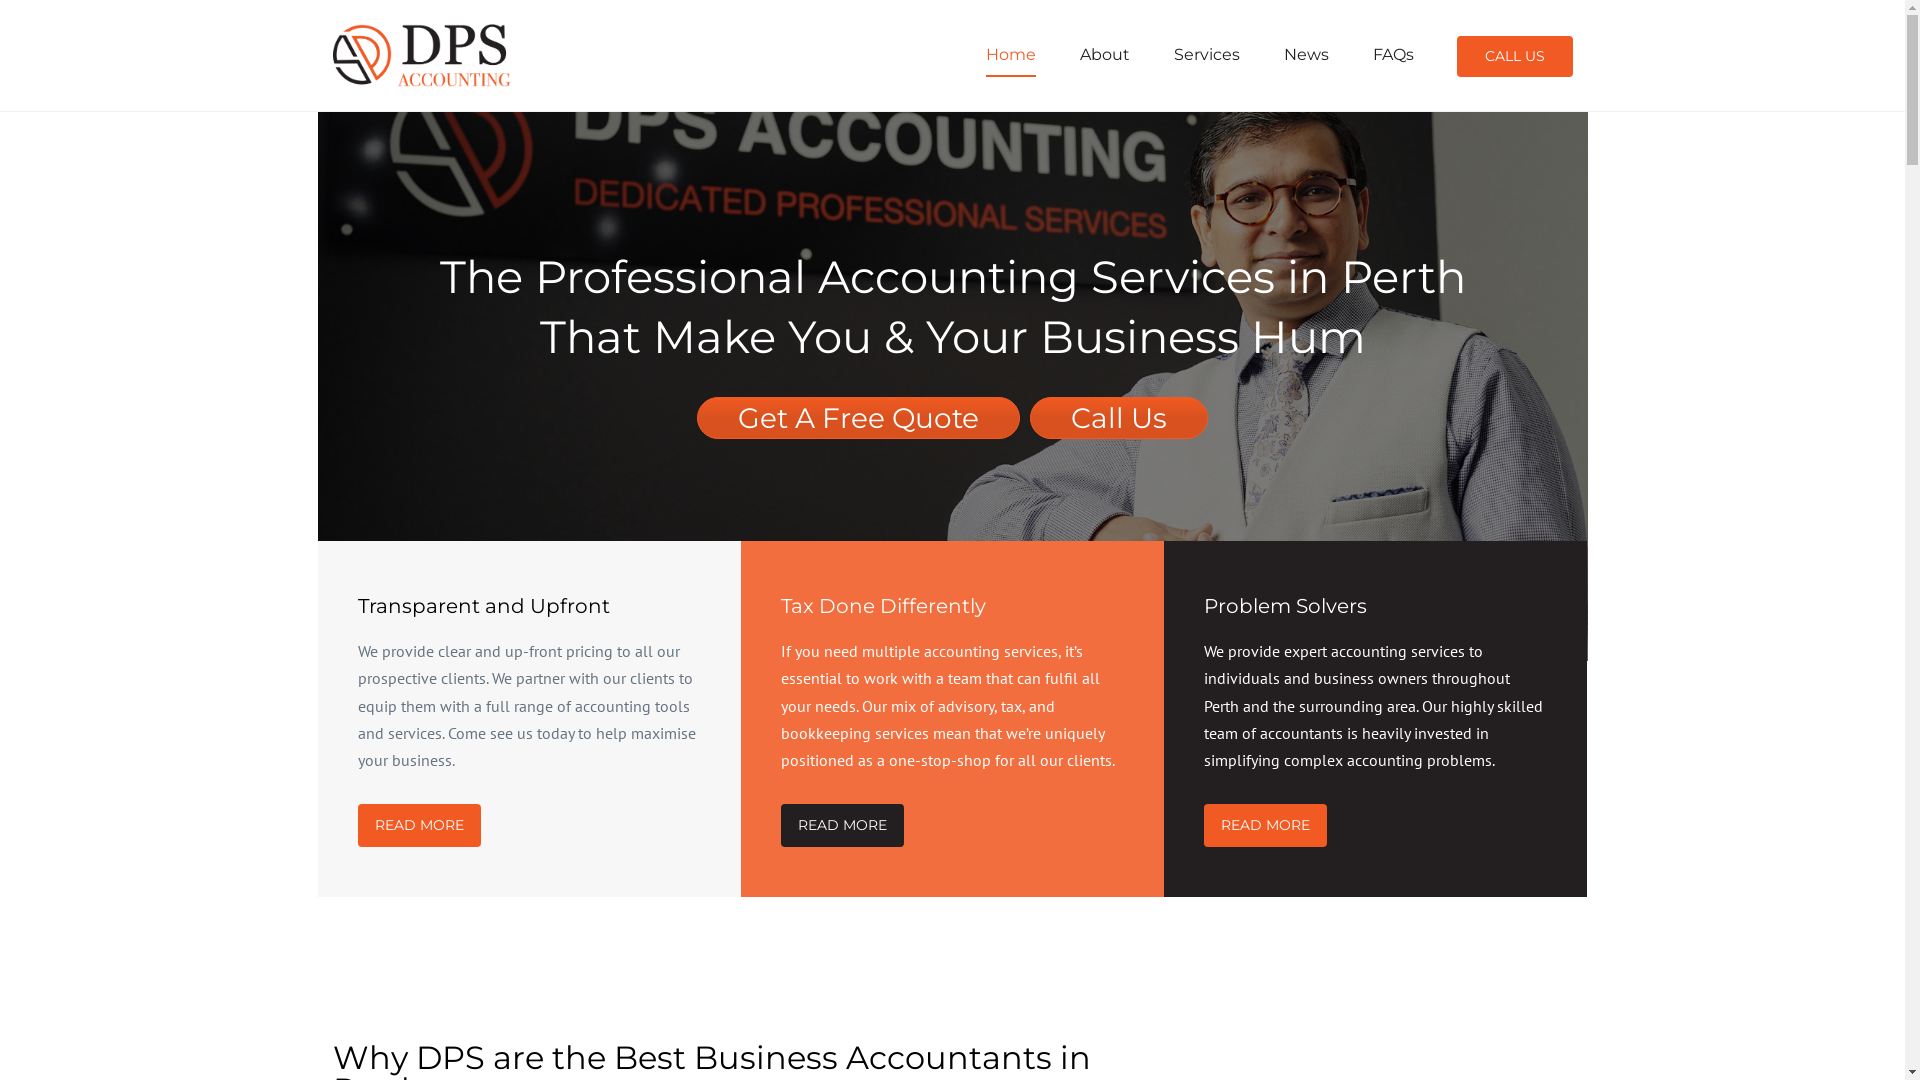 Image resolution: width=1920 pixels, height=1080 pixels. I want to click on About, so click(1105, 54).